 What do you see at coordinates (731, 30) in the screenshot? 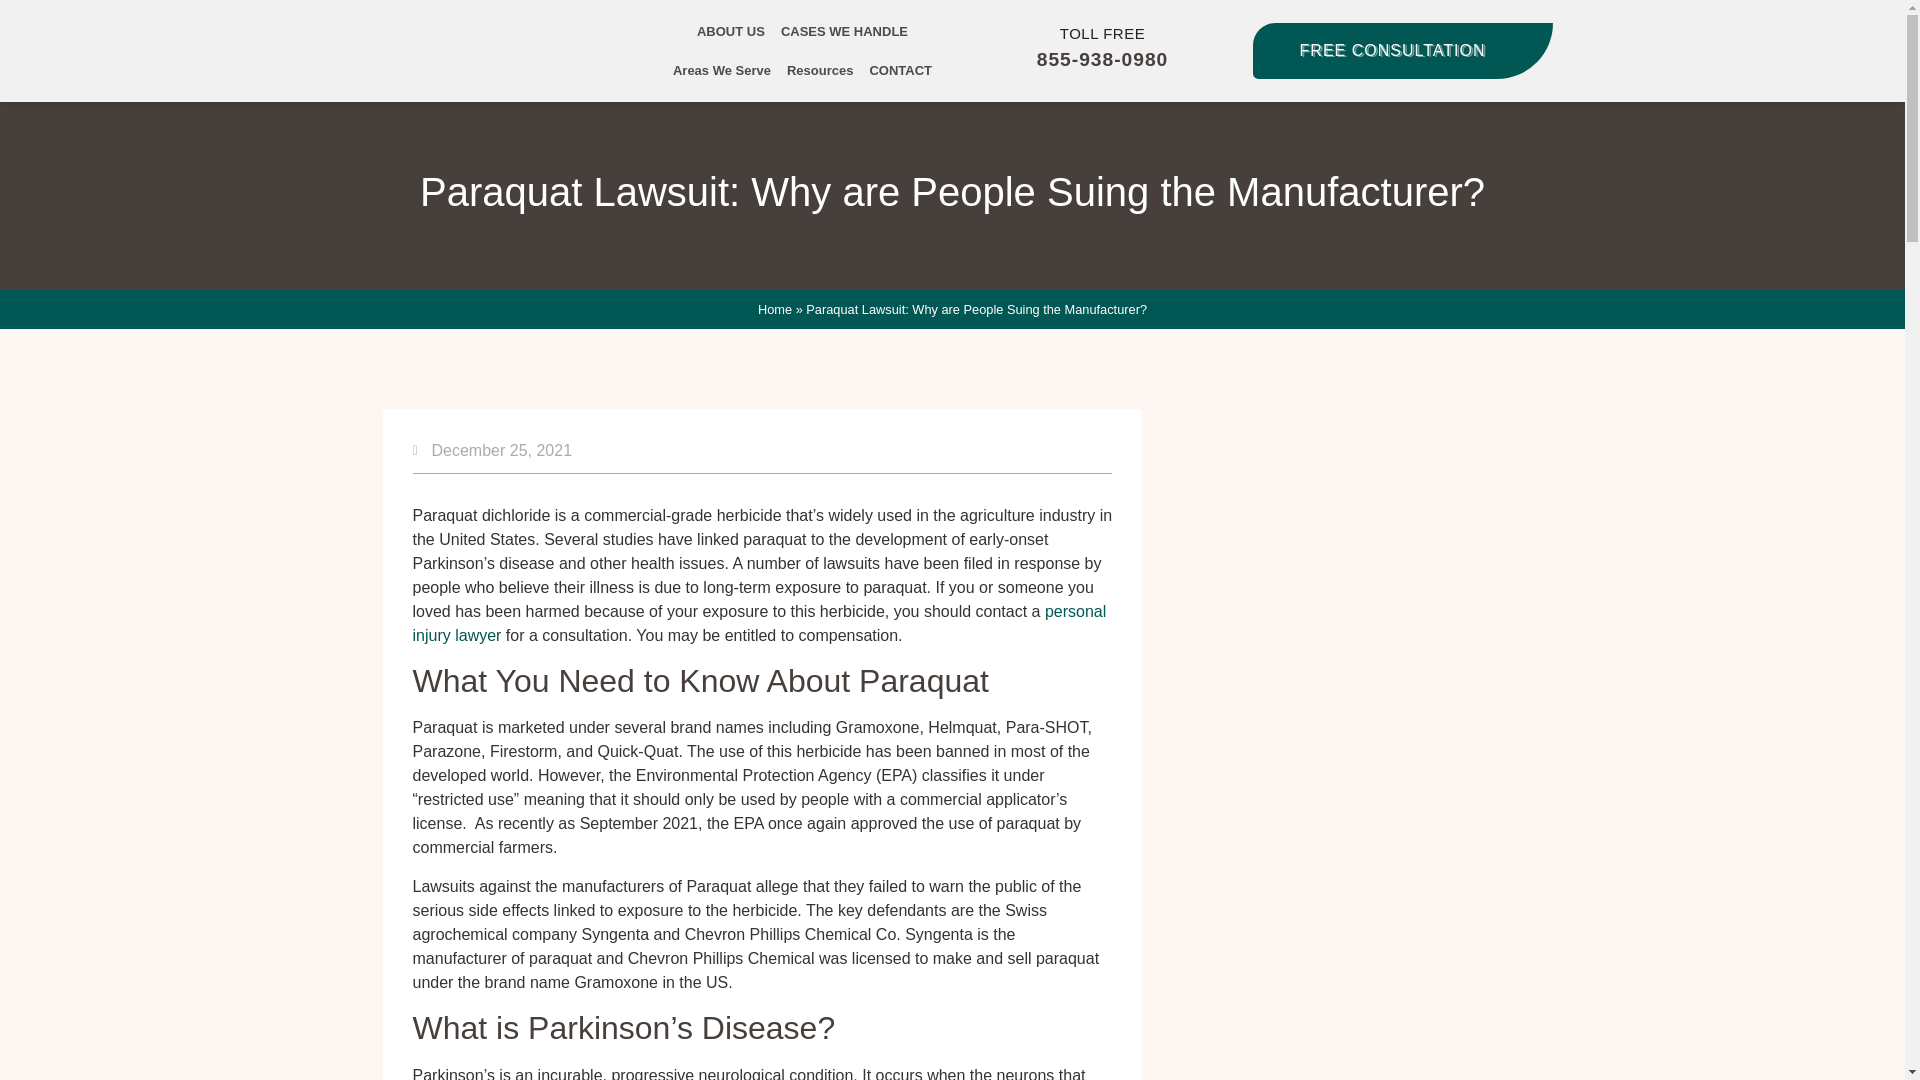
I see `ABOUT US` at bounding box center [731, 30].